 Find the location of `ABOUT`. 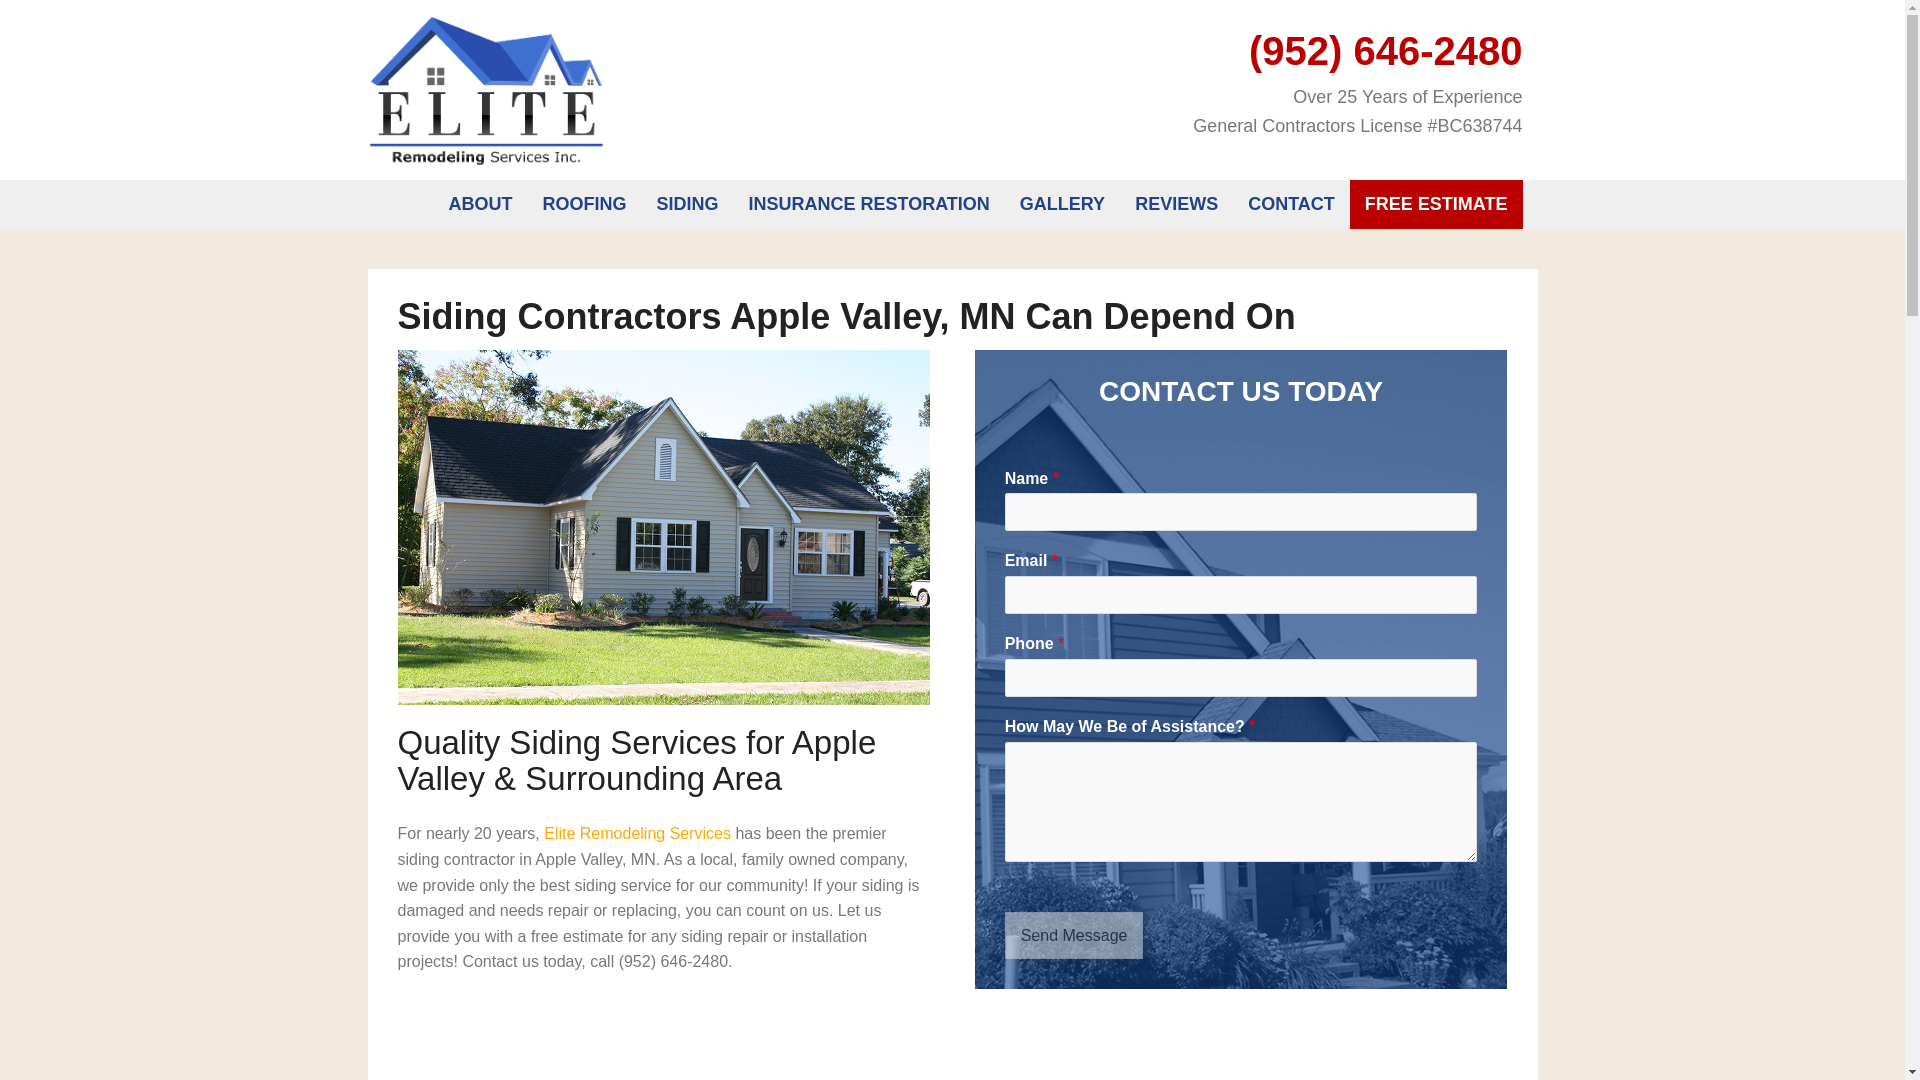

ABOUT is located at coordinates (480, 204).